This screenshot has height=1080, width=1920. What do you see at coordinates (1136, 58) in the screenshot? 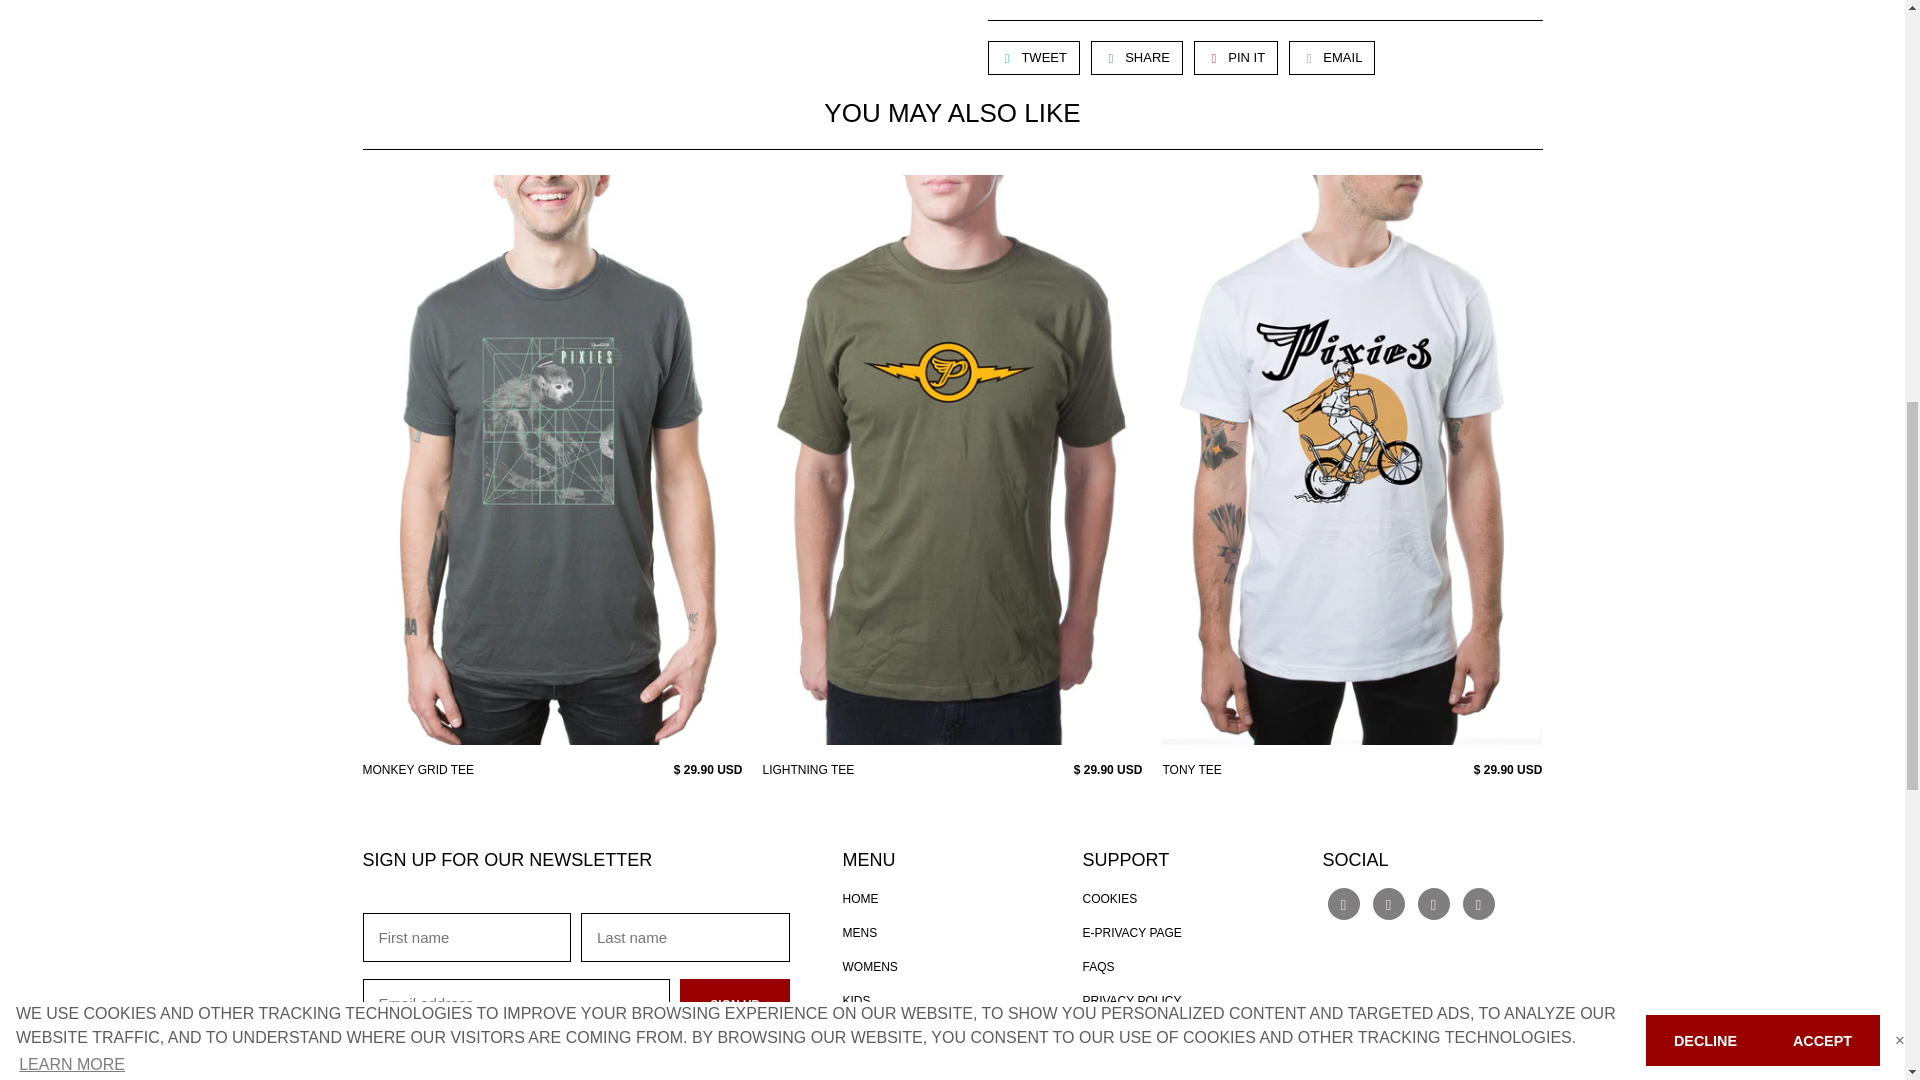
I see `Share this on Facebook` at bounding box center [1136, 58].